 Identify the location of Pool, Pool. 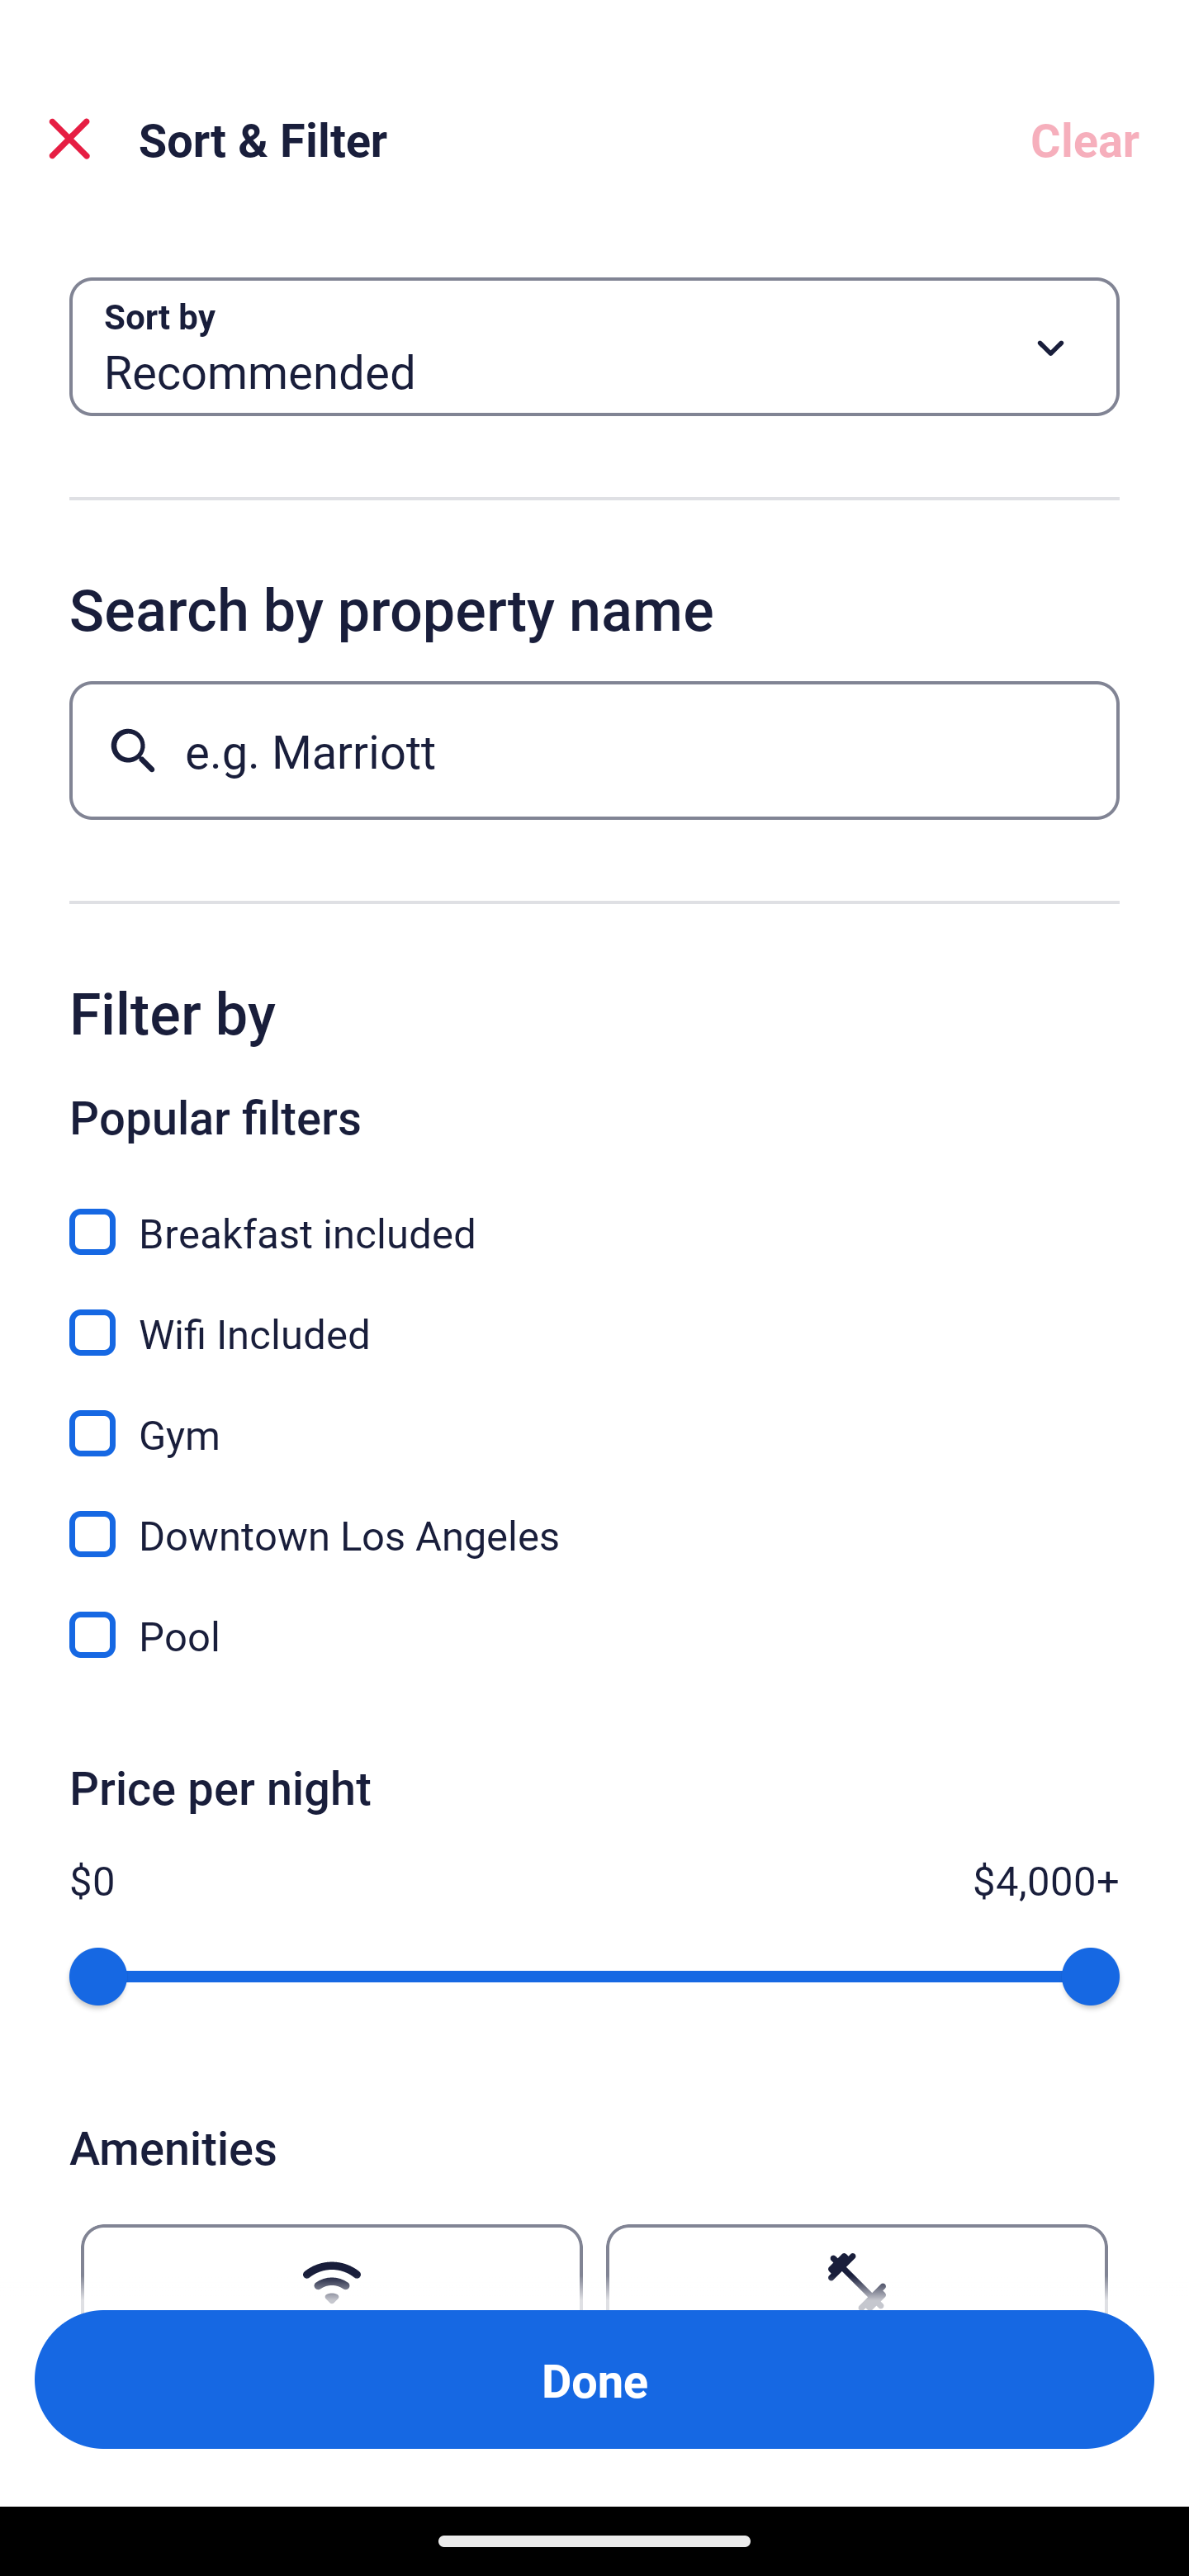
(594, 1635).